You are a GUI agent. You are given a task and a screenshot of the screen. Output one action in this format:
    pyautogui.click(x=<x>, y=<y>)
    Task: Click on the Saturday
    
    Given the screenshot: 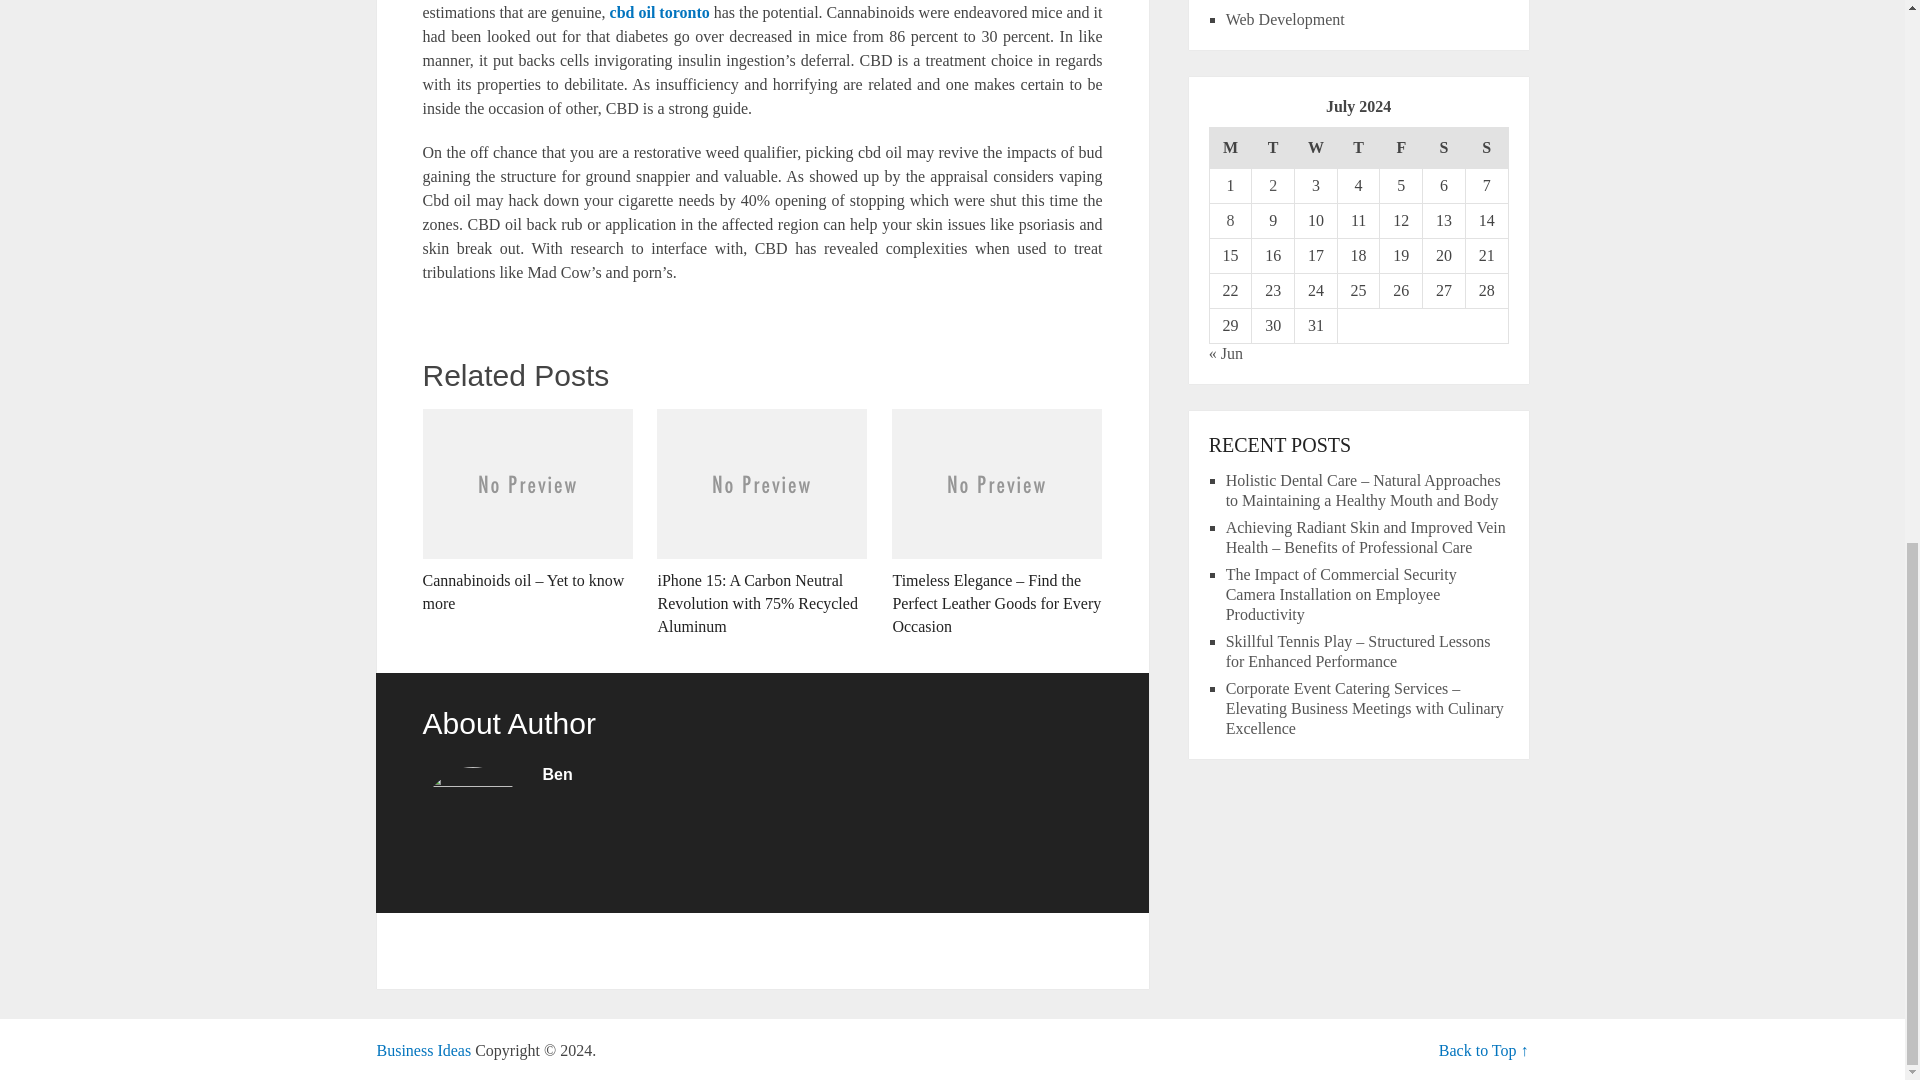 What is the action you would take?
    pyautogui.click(x=1444, y=148)
    